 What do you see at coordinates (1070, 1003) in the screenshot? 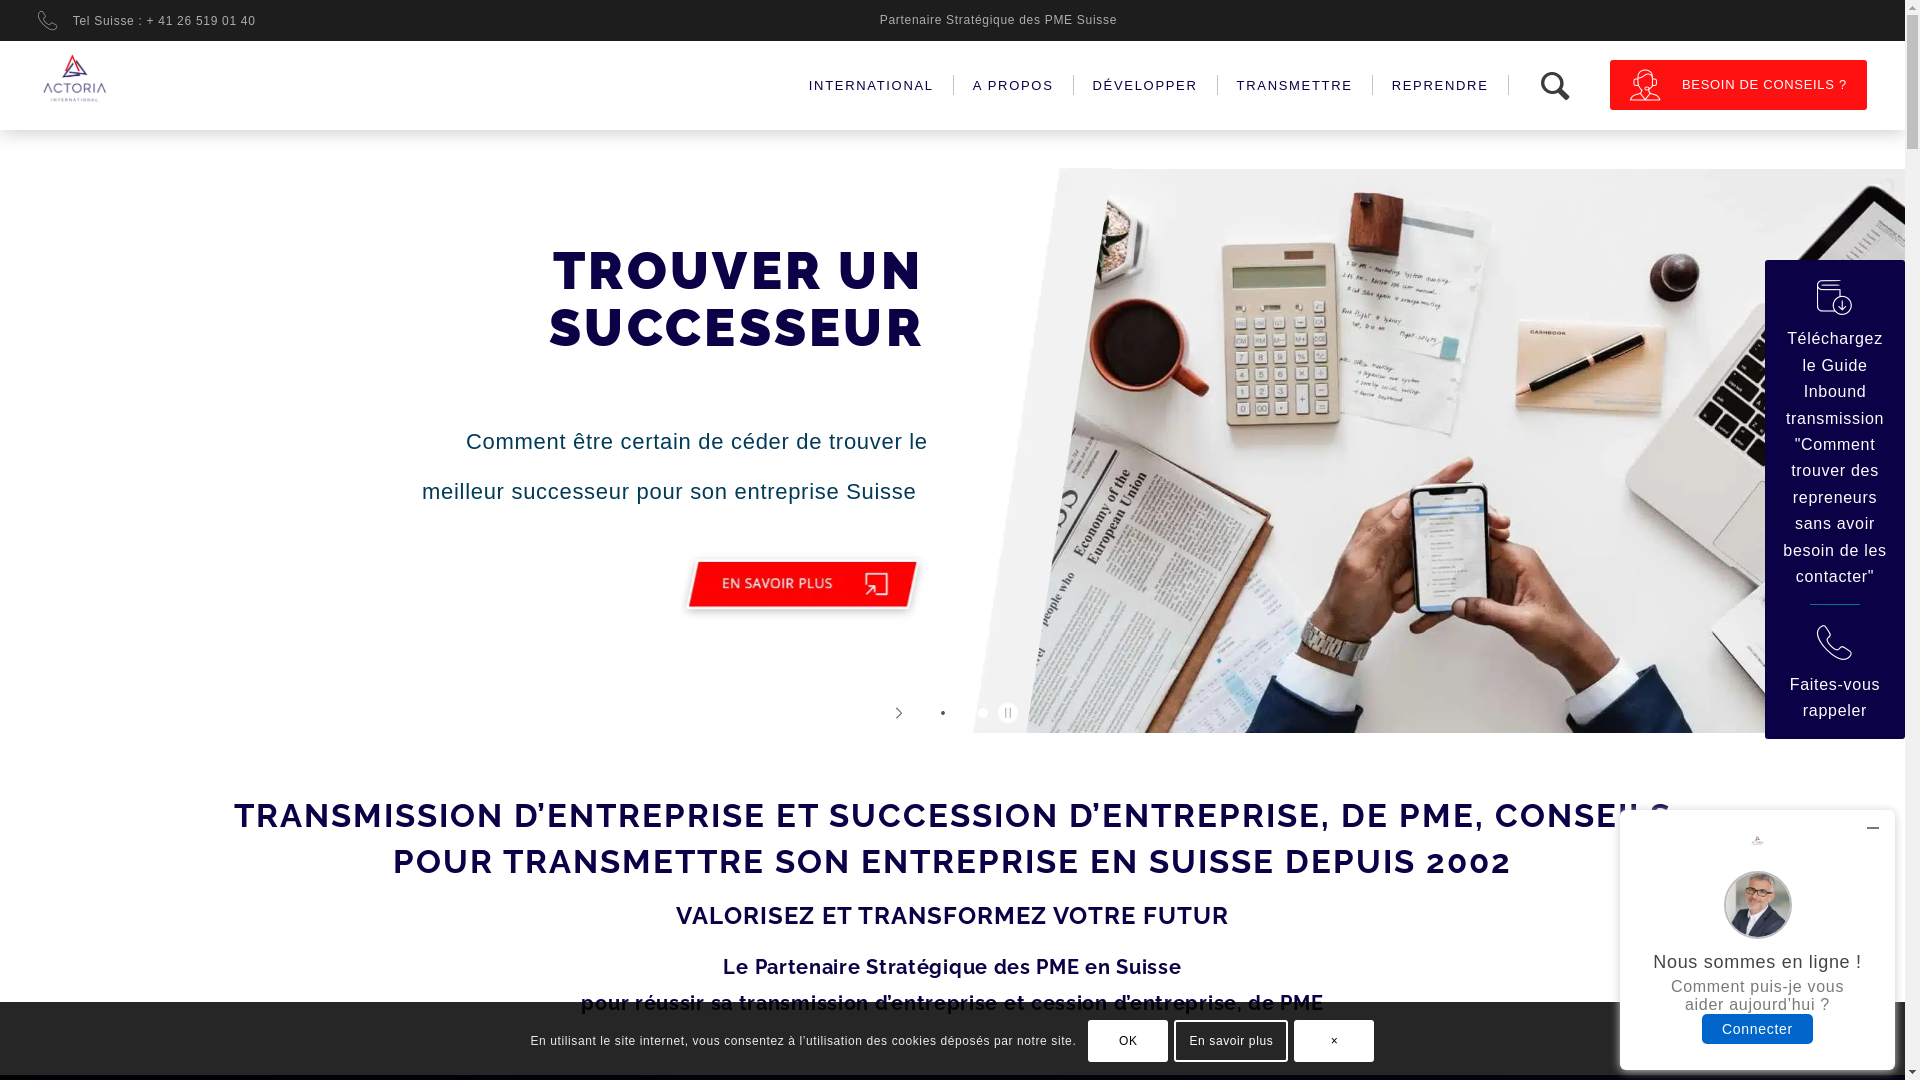
I see `cession` at bounding box center [1070, 1003].